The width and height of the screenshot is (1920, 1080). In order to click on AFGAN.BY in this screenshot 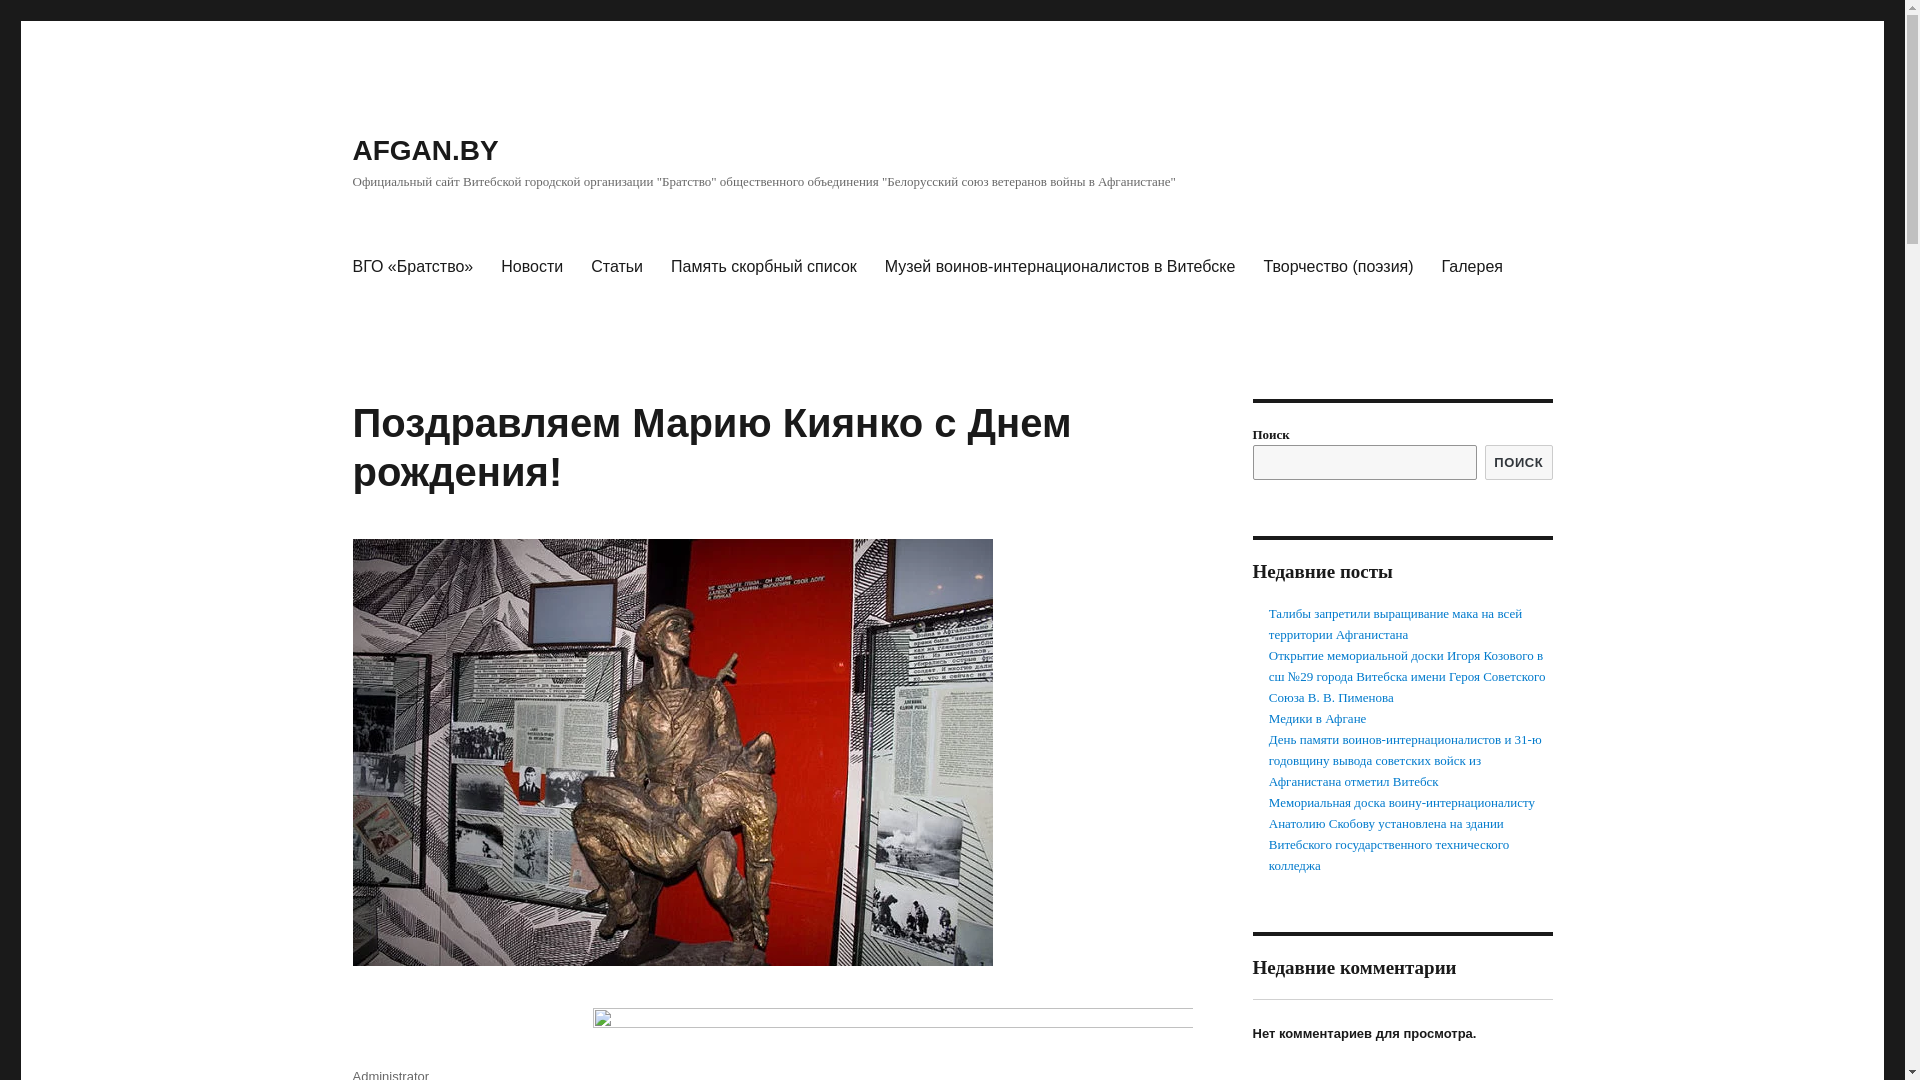, I will do `click(425, 150)`.